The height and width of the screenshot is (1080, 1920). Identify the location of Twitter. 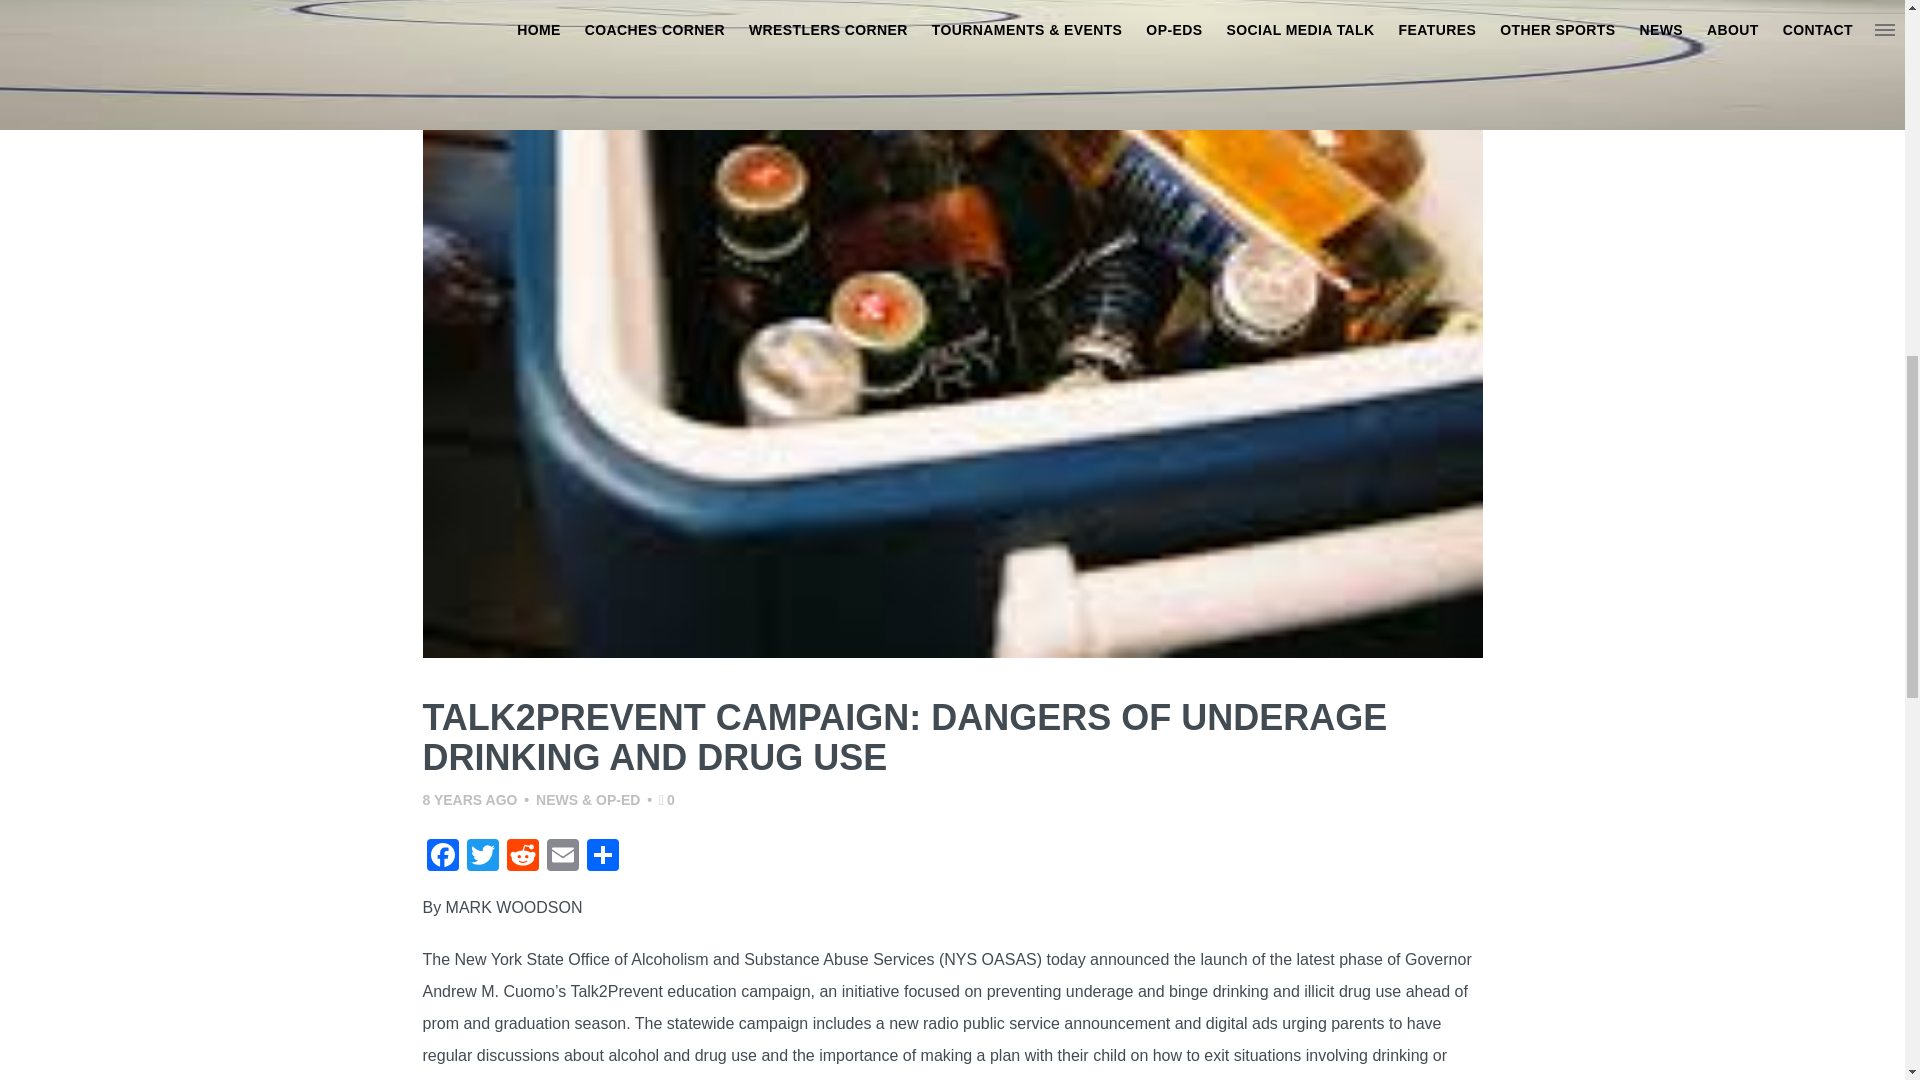
(482, 857).